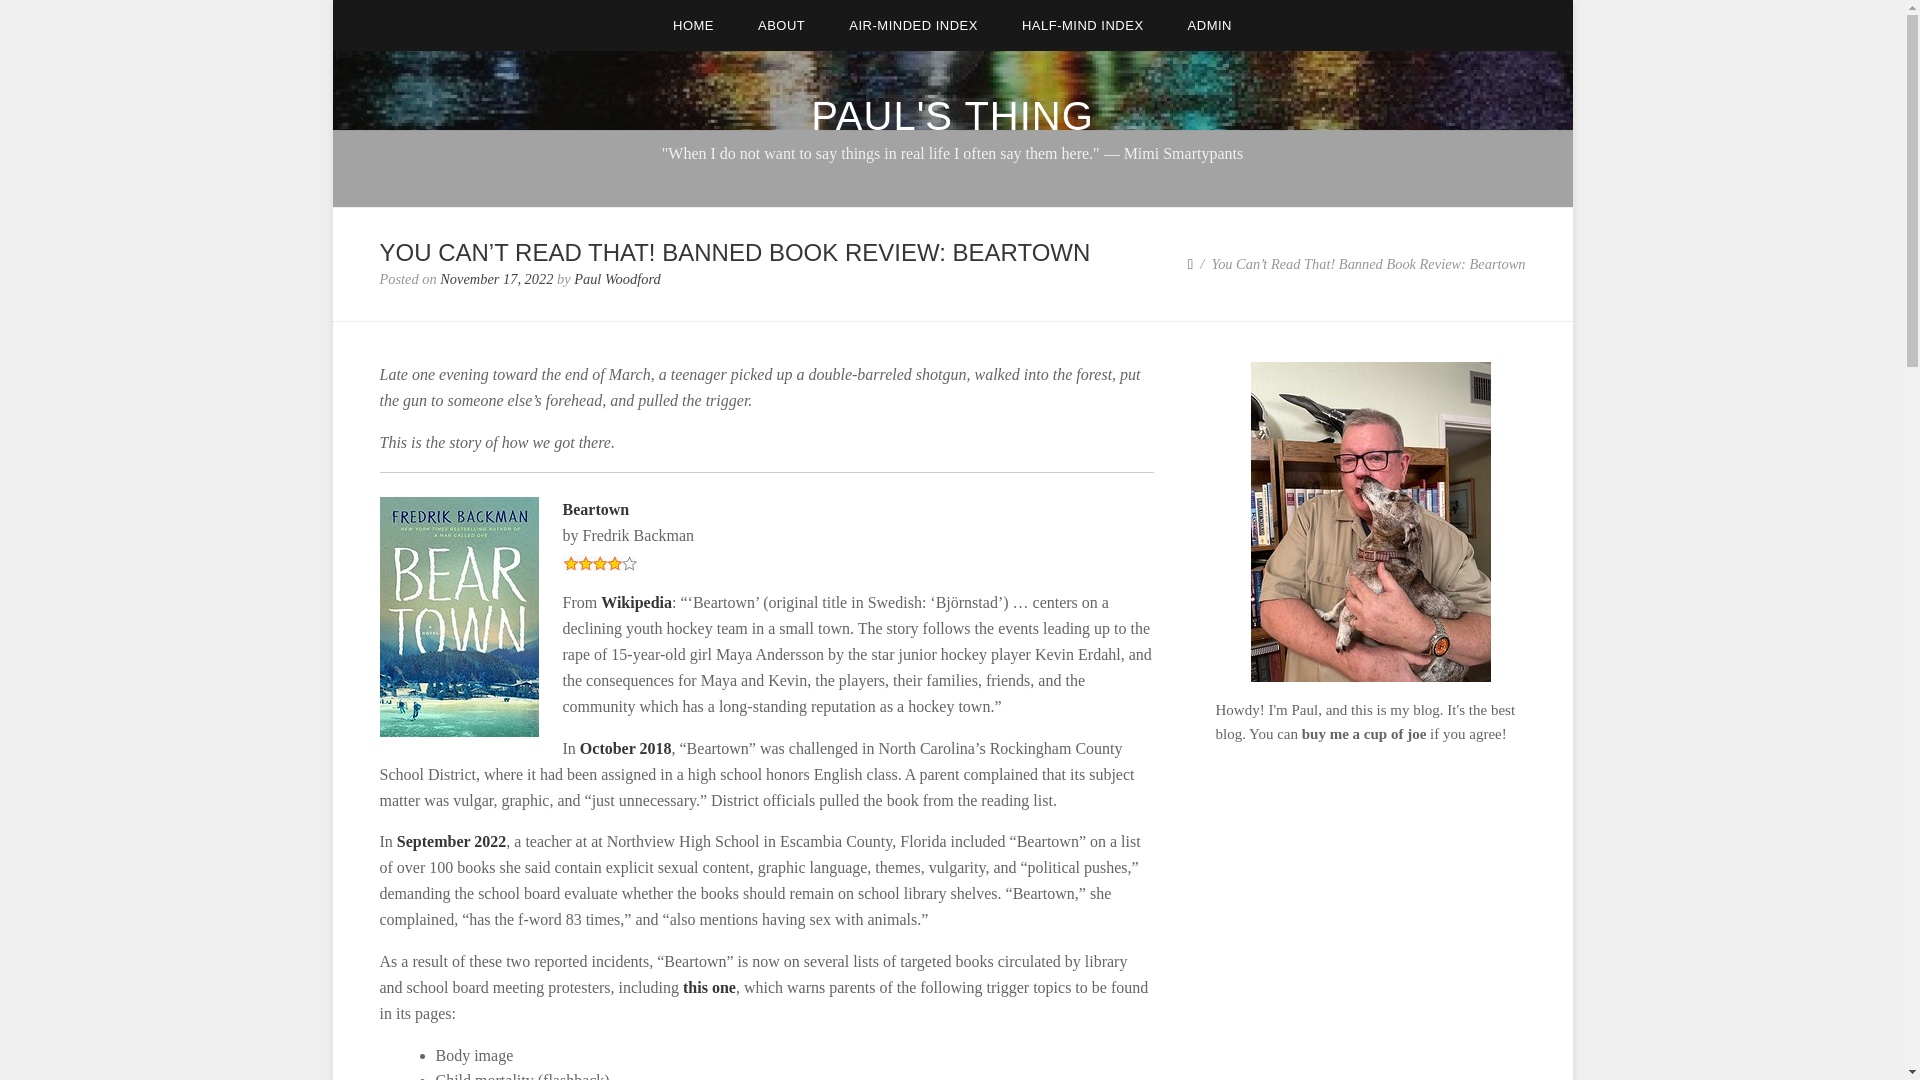  Describe the element at coordinates (1364, 733) in the screenshot. I see `buy me a cup of joe` at that location.